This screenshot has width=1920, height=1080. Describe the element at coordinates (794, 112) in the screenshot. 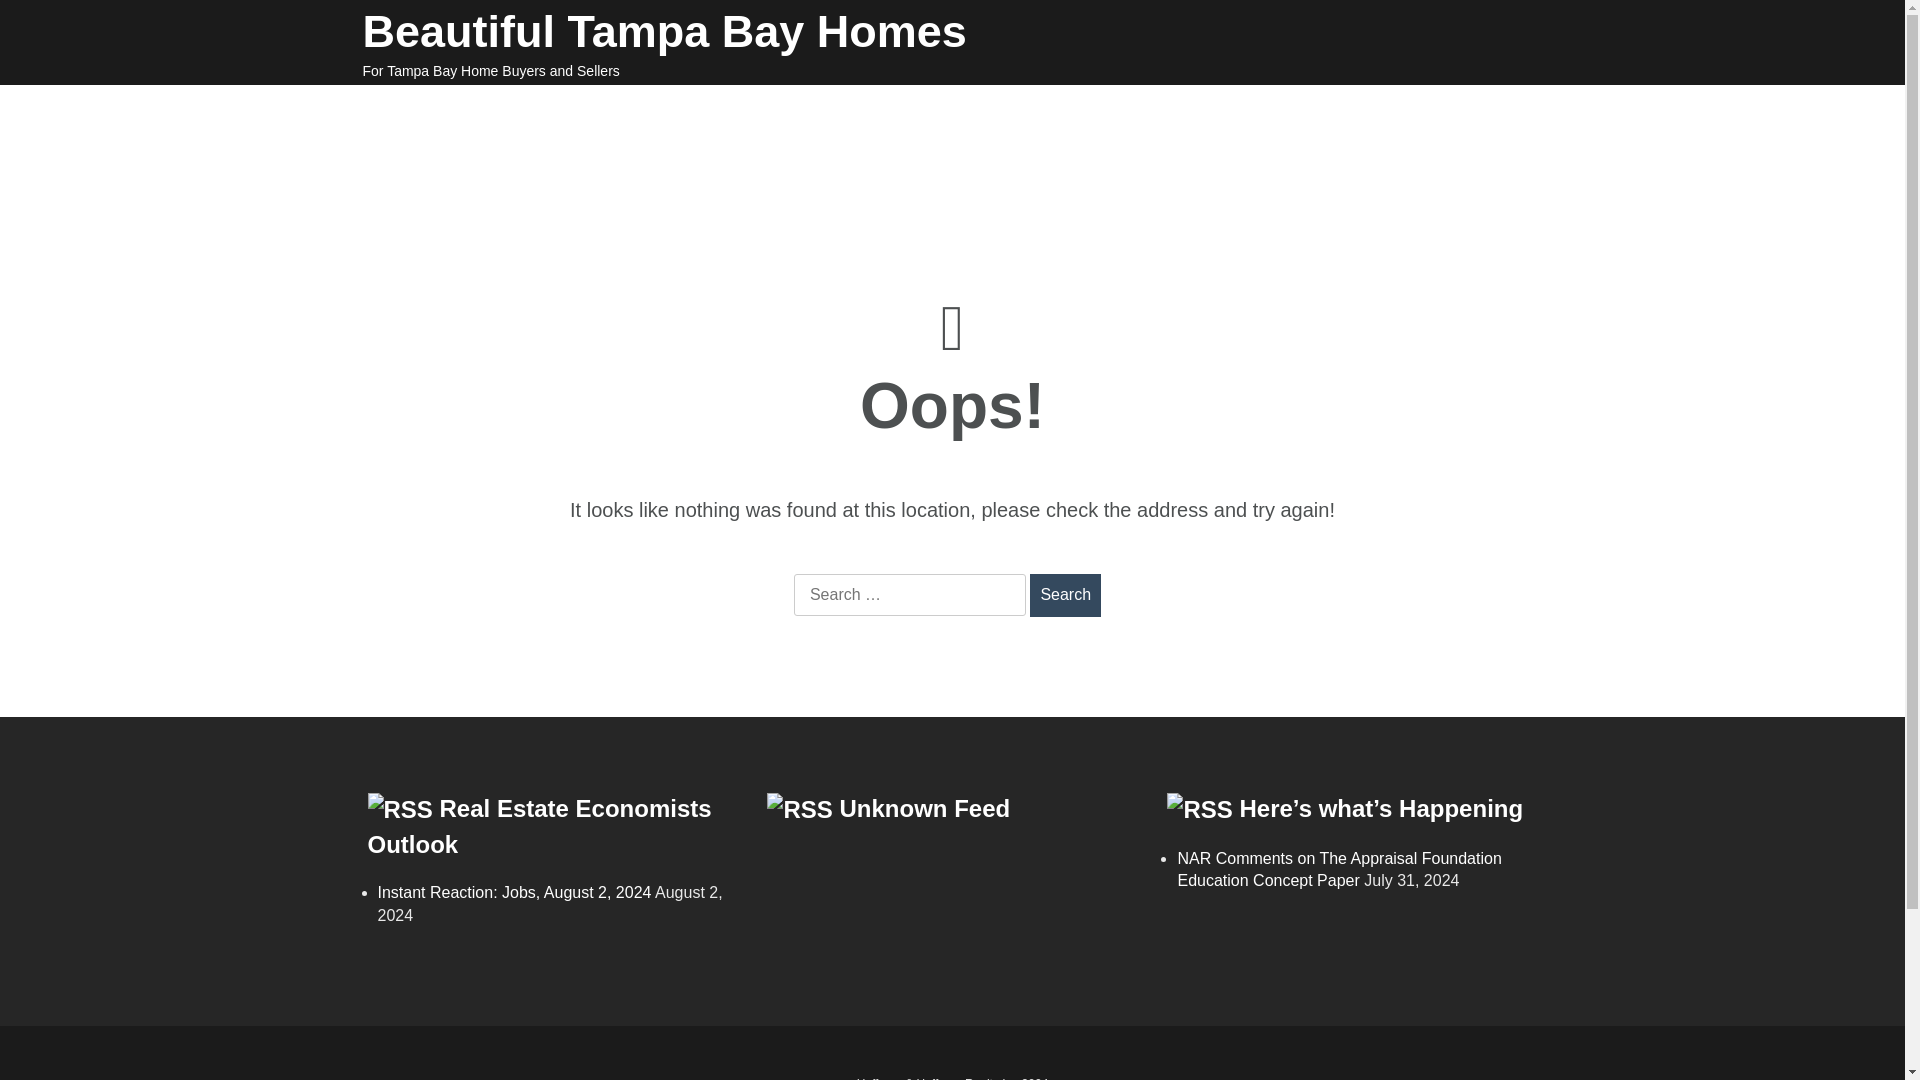

I see `Staging Your Home` at that location.